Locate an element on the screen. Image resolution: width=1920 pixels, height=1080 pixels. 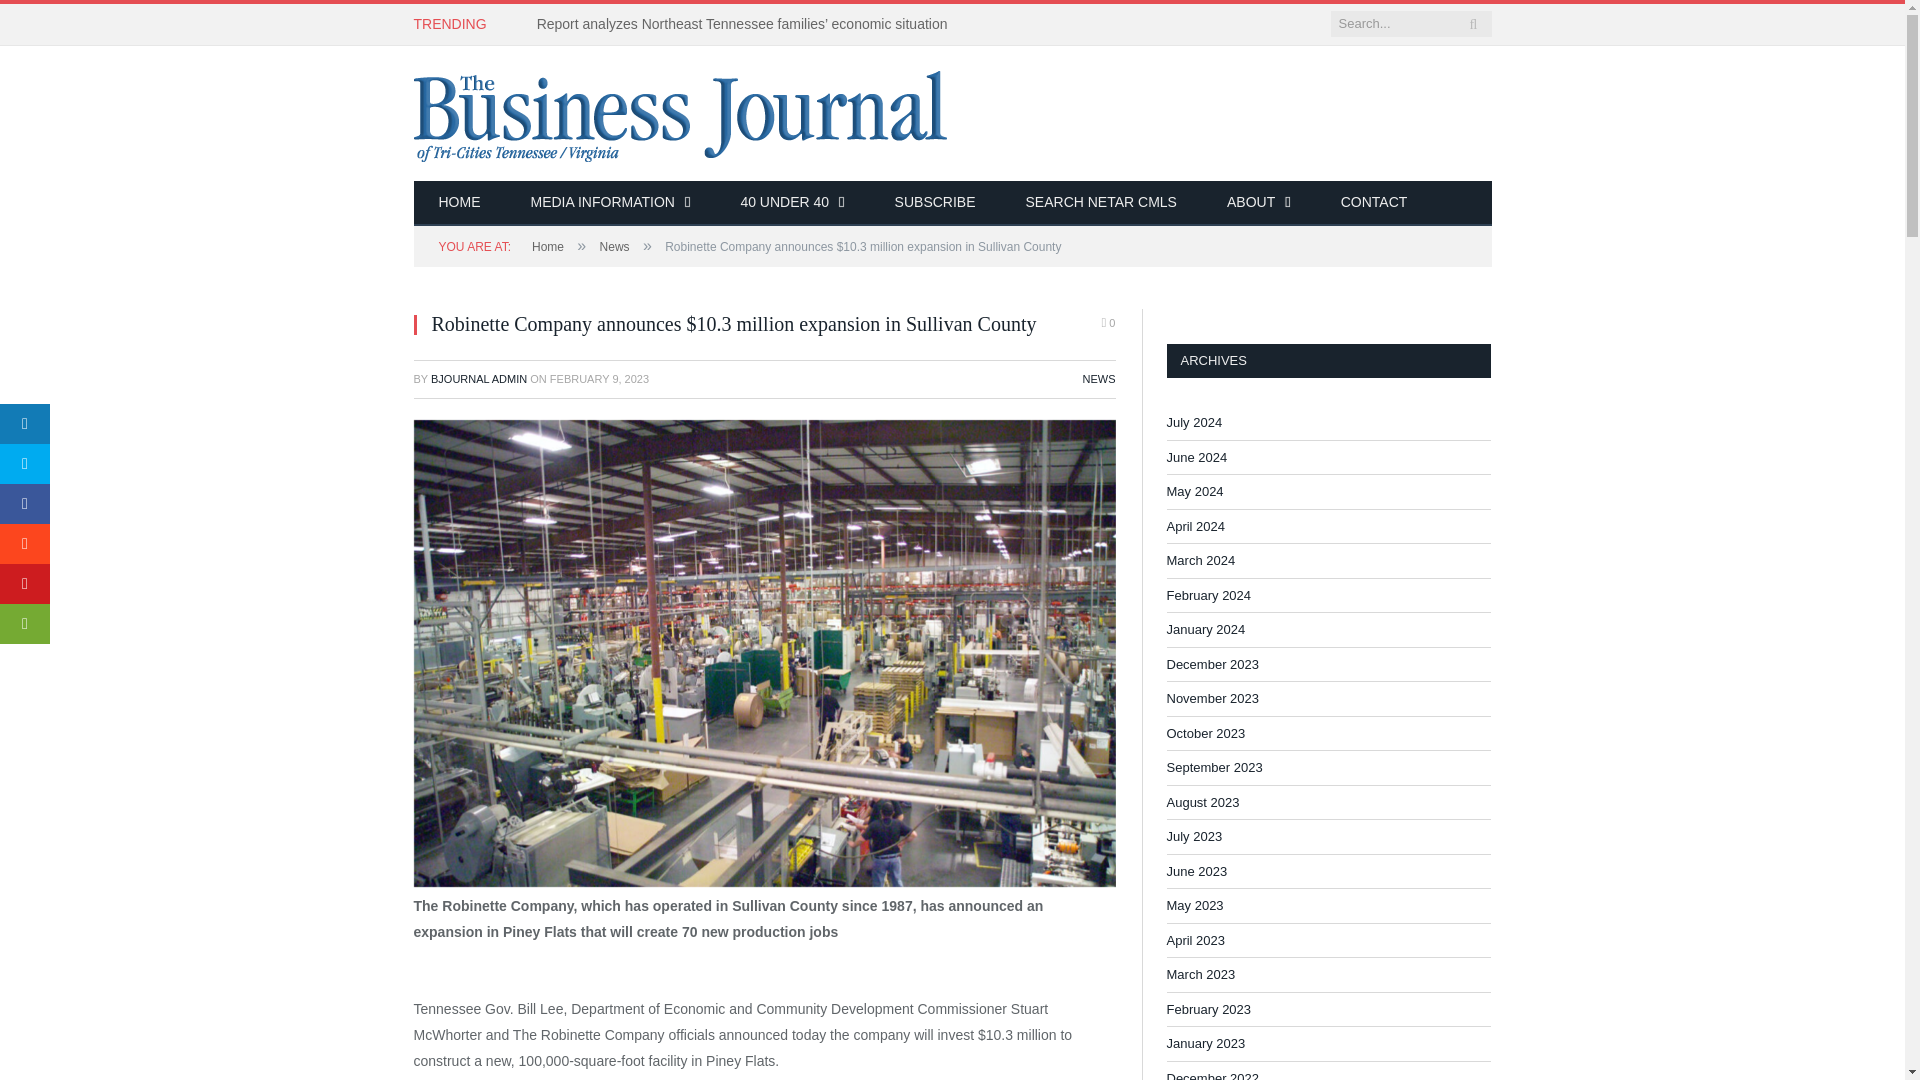
The Business Journal is located at coordinates (680, 112).